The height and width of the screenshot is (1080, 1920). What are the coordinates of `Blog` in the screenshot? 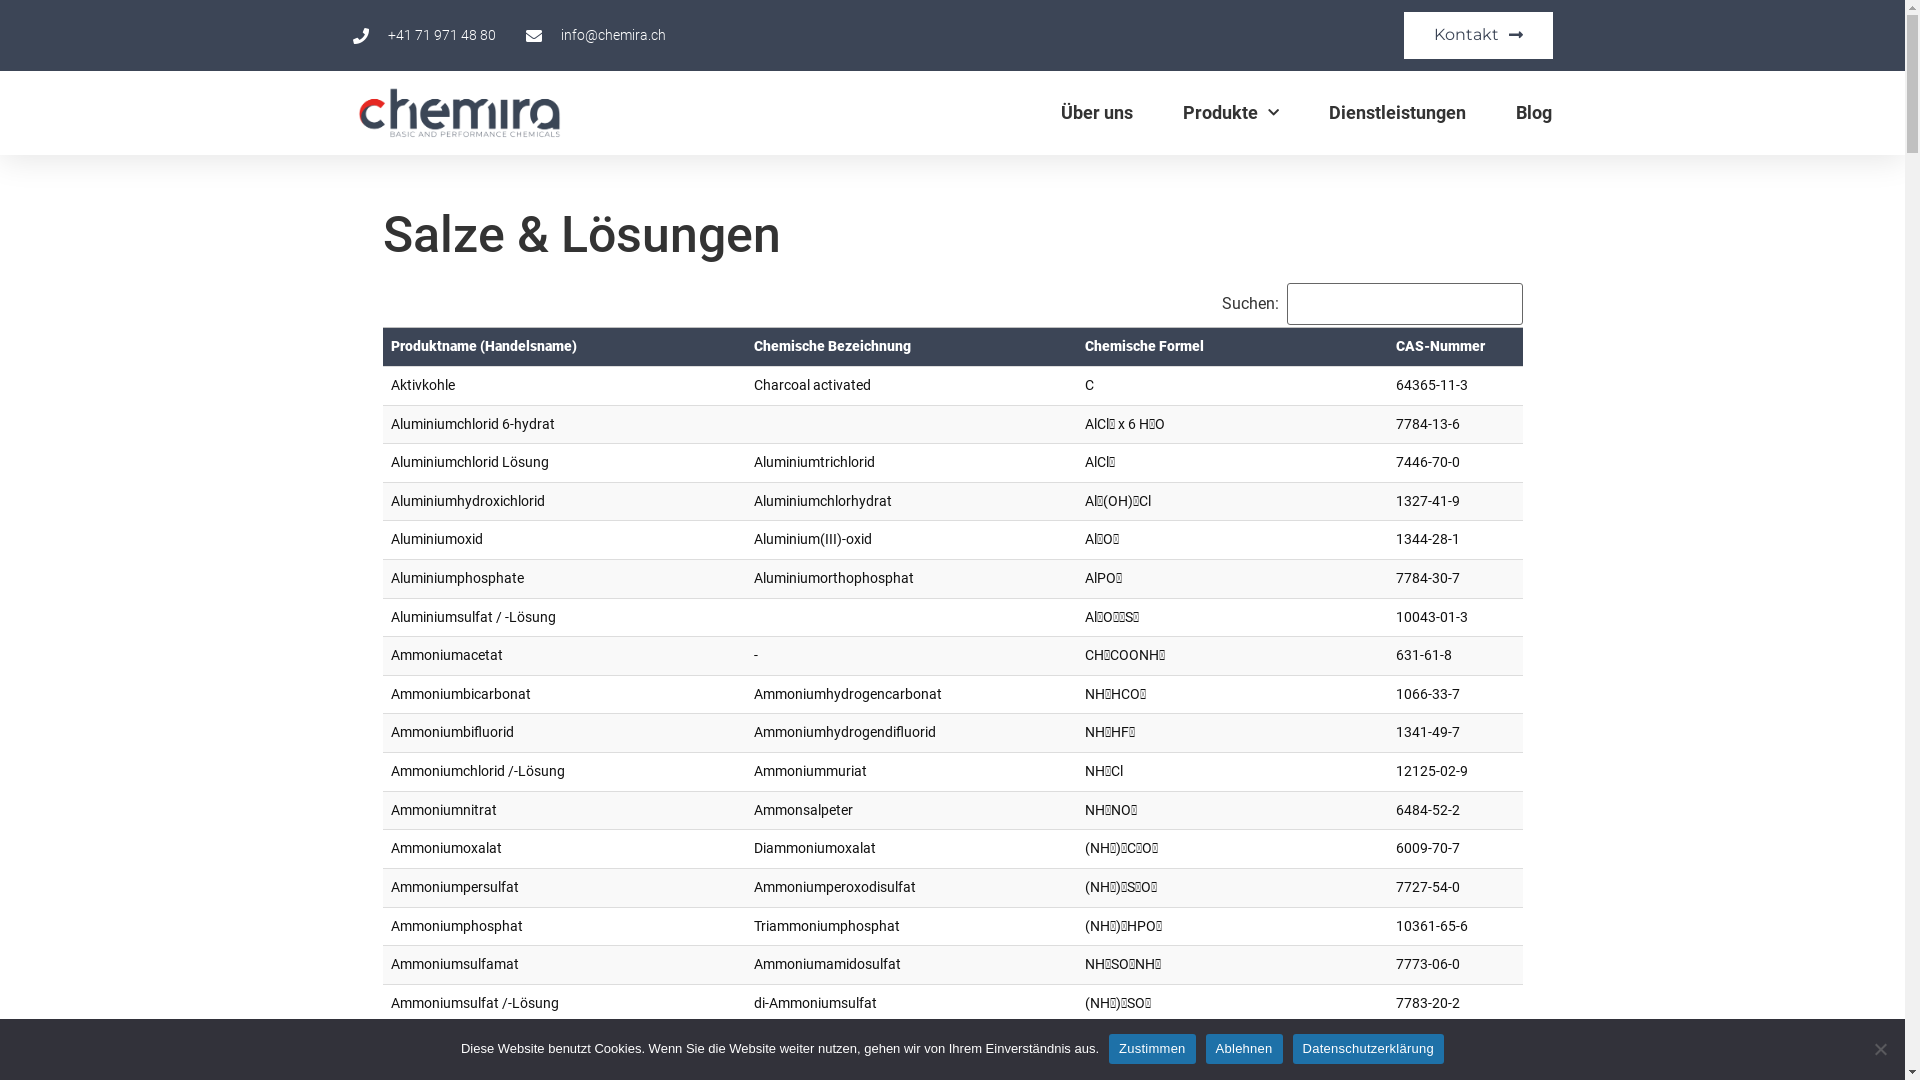 It's located at (1534, 113).